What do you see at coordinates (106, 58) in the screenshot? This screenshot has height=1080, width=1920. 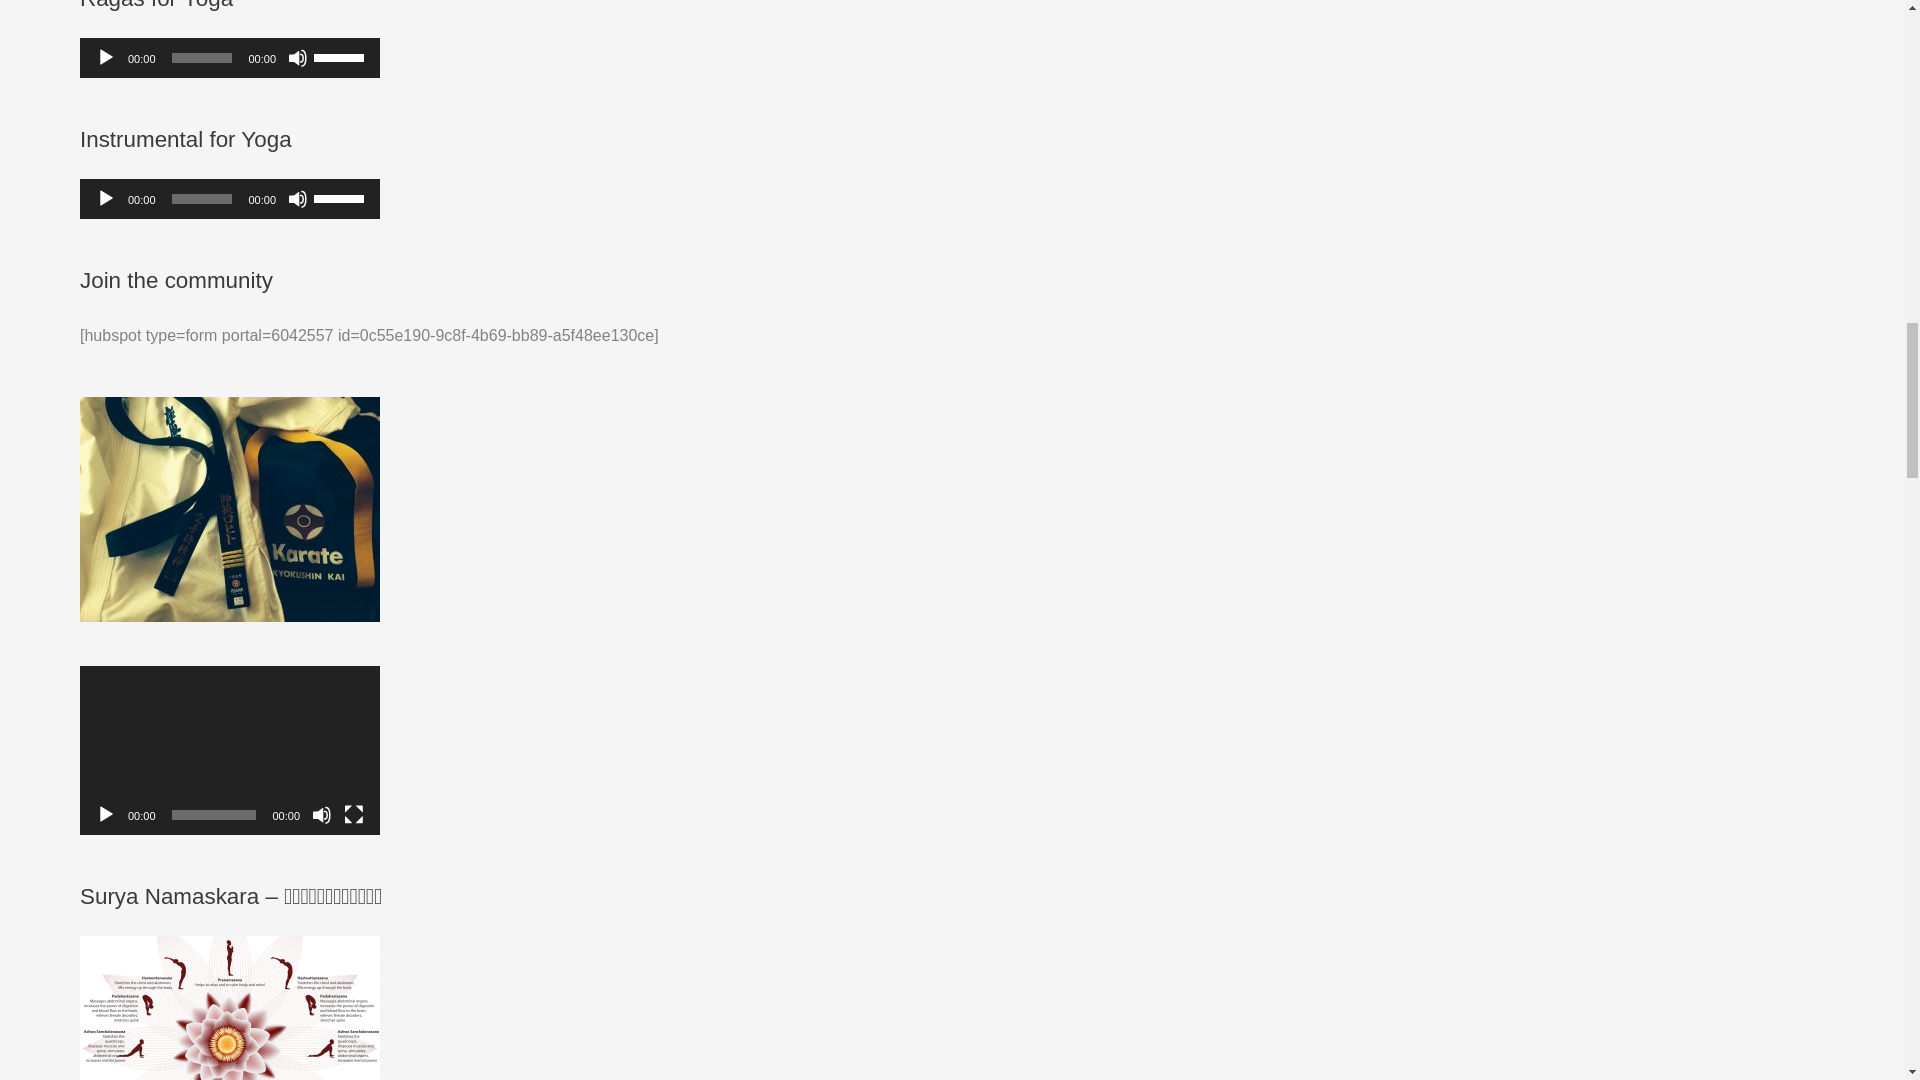 I see `Play` at bounding box center [106, 58].